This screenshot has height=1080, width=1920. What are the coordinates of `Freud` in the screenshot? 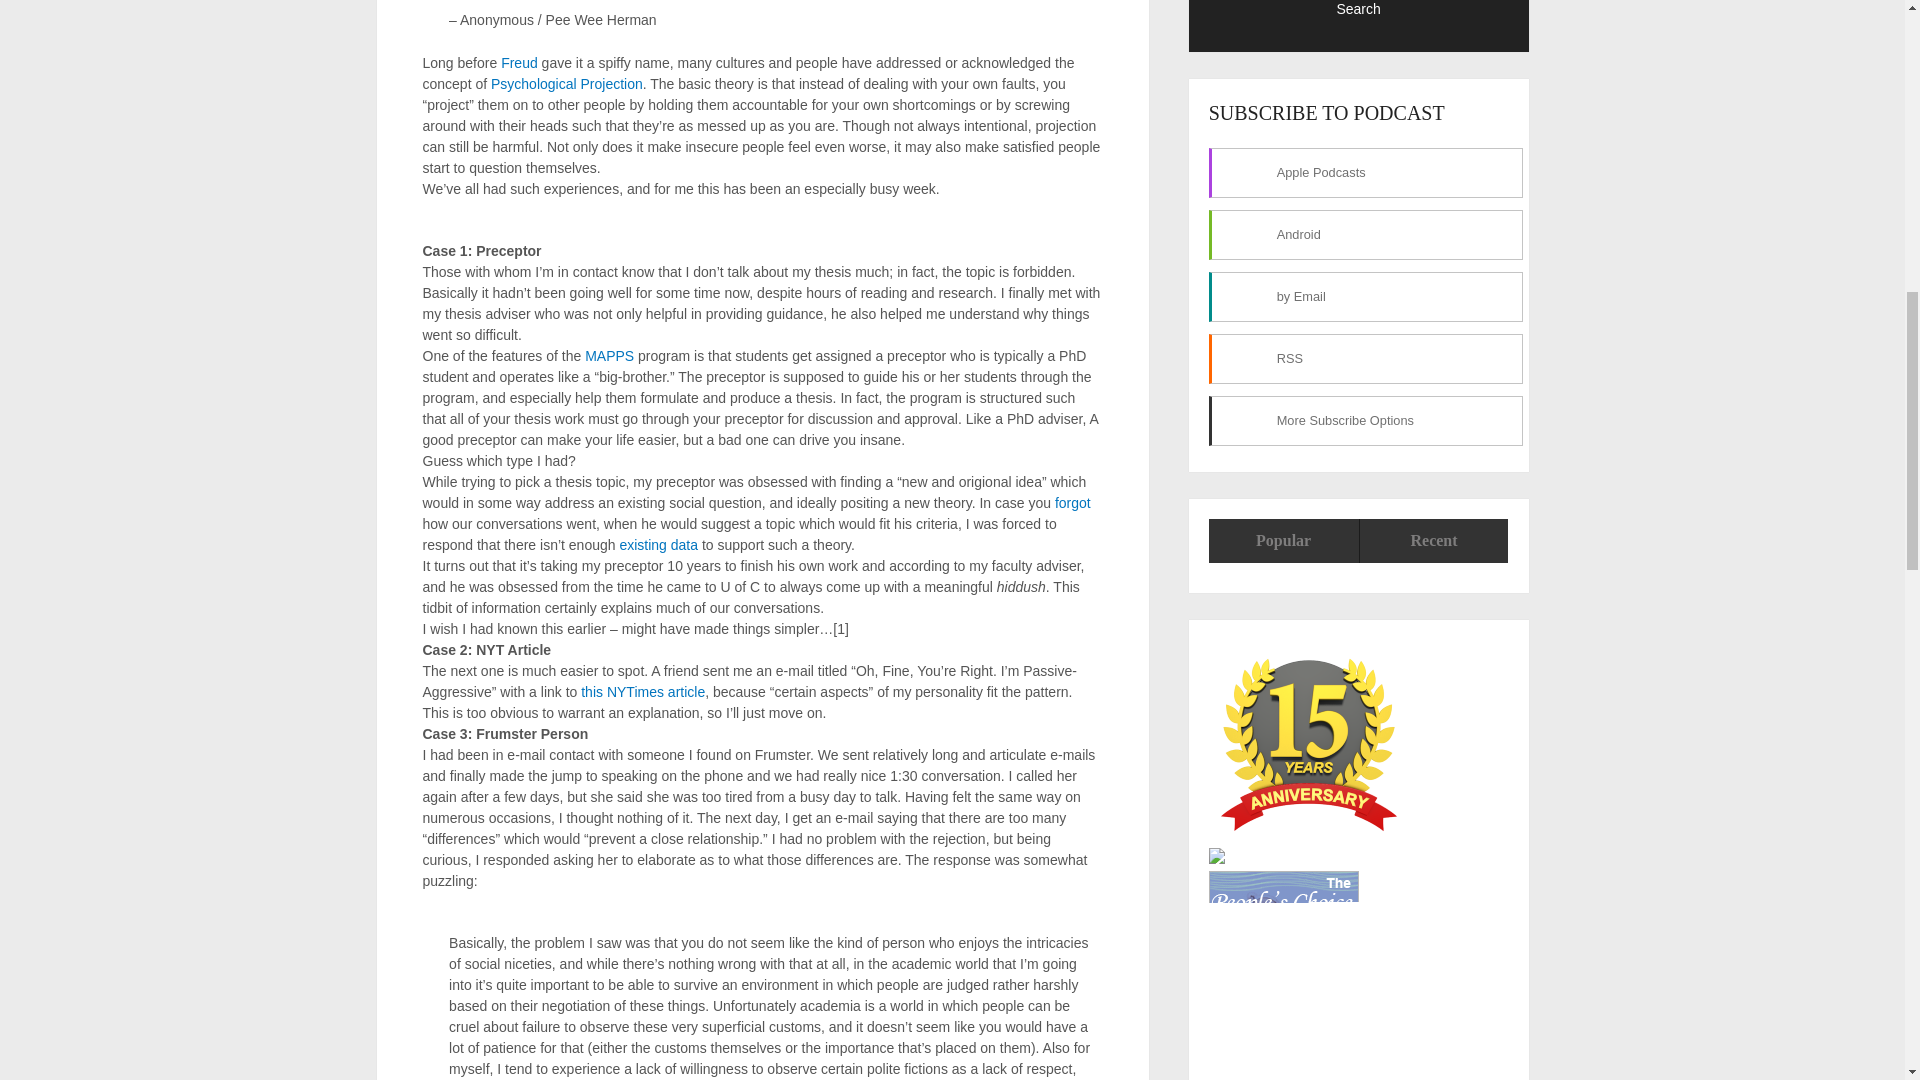 It's located at (519, 62).